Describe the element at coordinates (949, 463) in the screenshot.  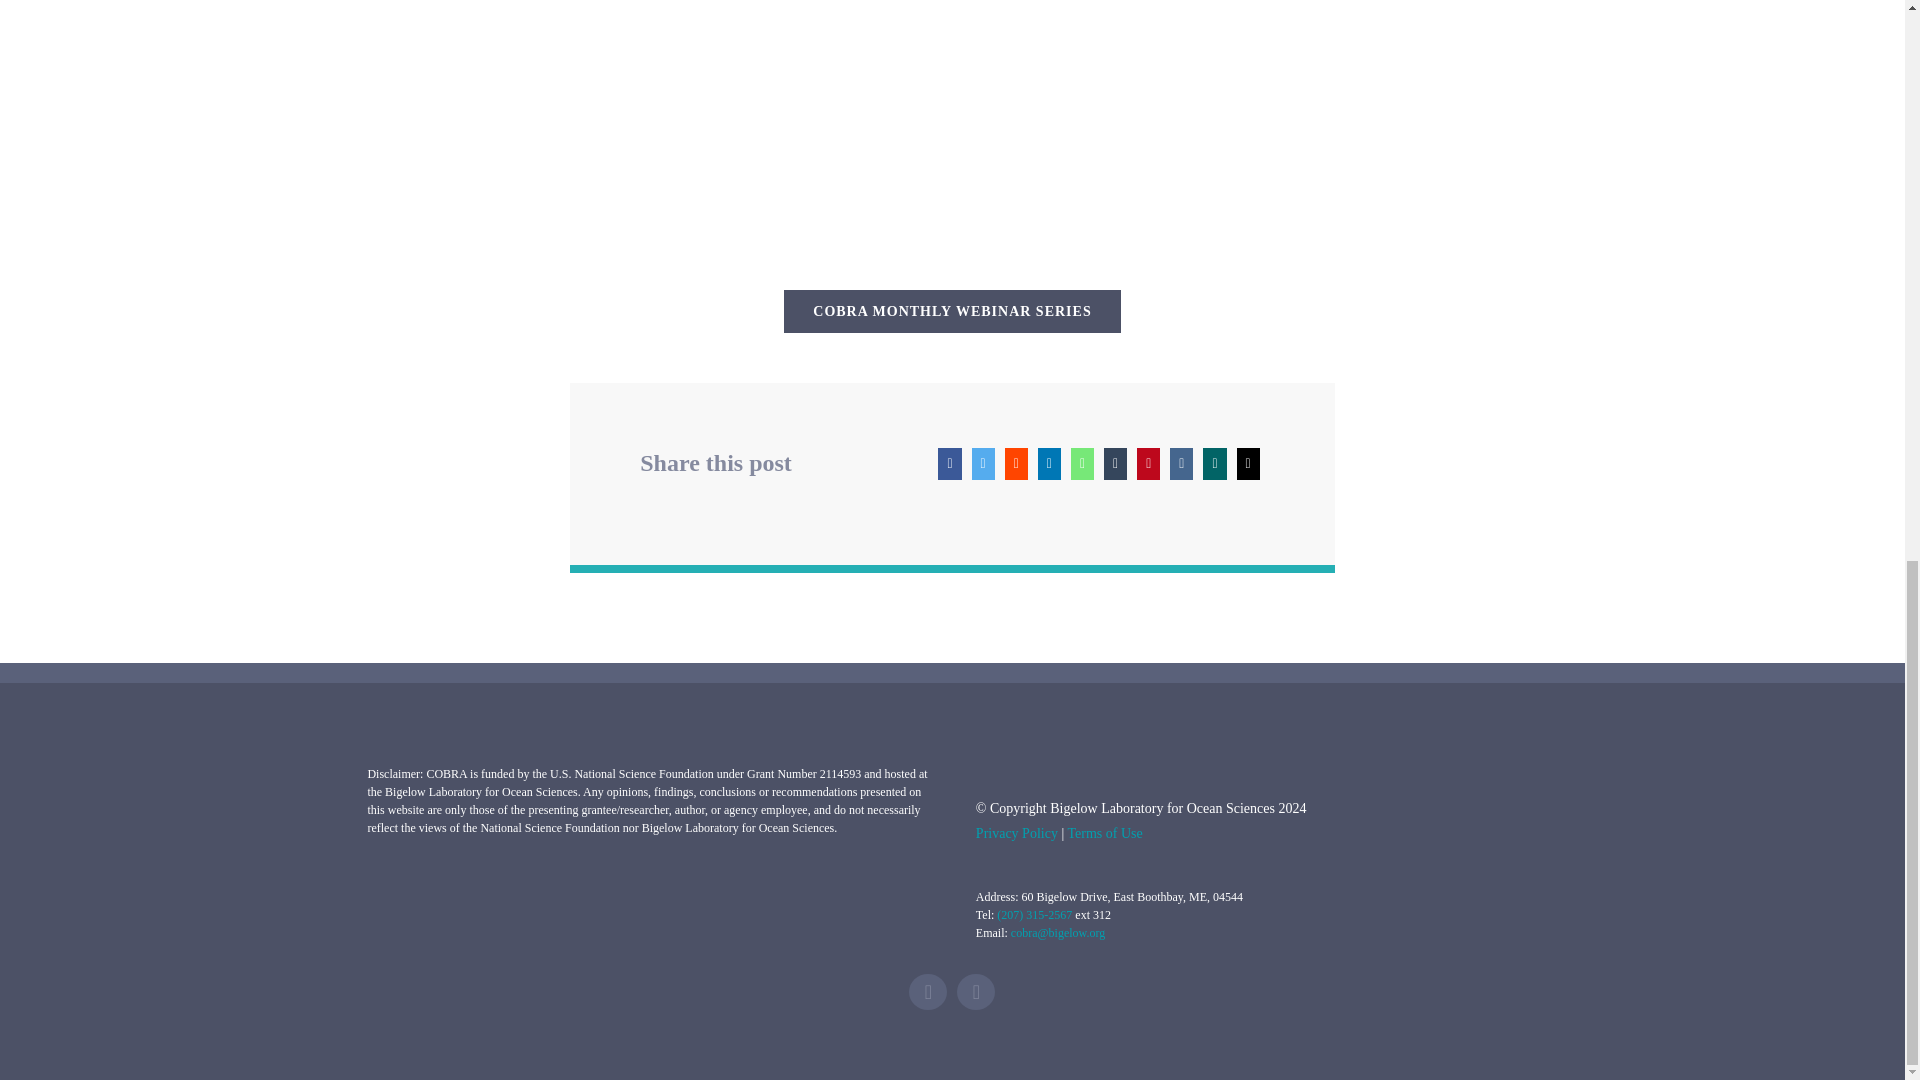
I see `Facebook` at that location.